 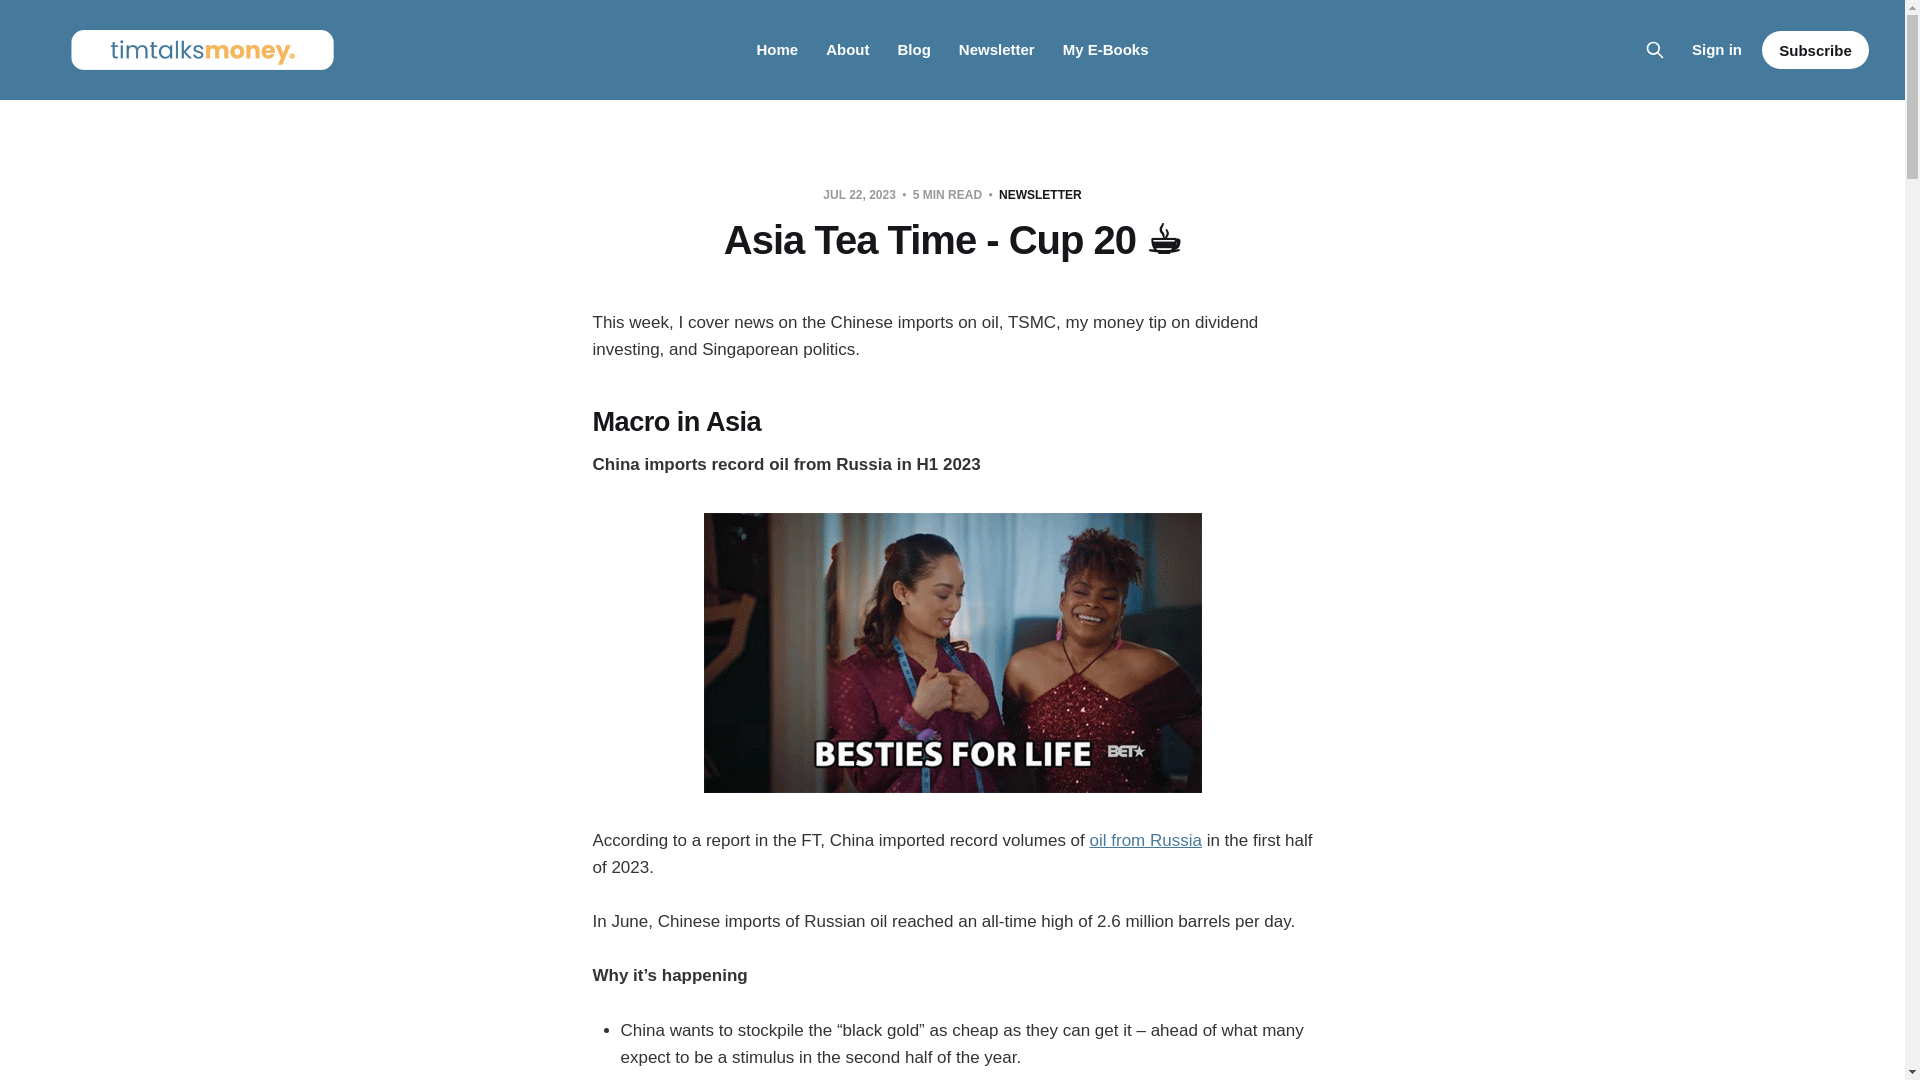 What do you see at coordinates (1146, 840) in the screenshot?
I see `oil from Russia` at bounding box center [1146, 840].